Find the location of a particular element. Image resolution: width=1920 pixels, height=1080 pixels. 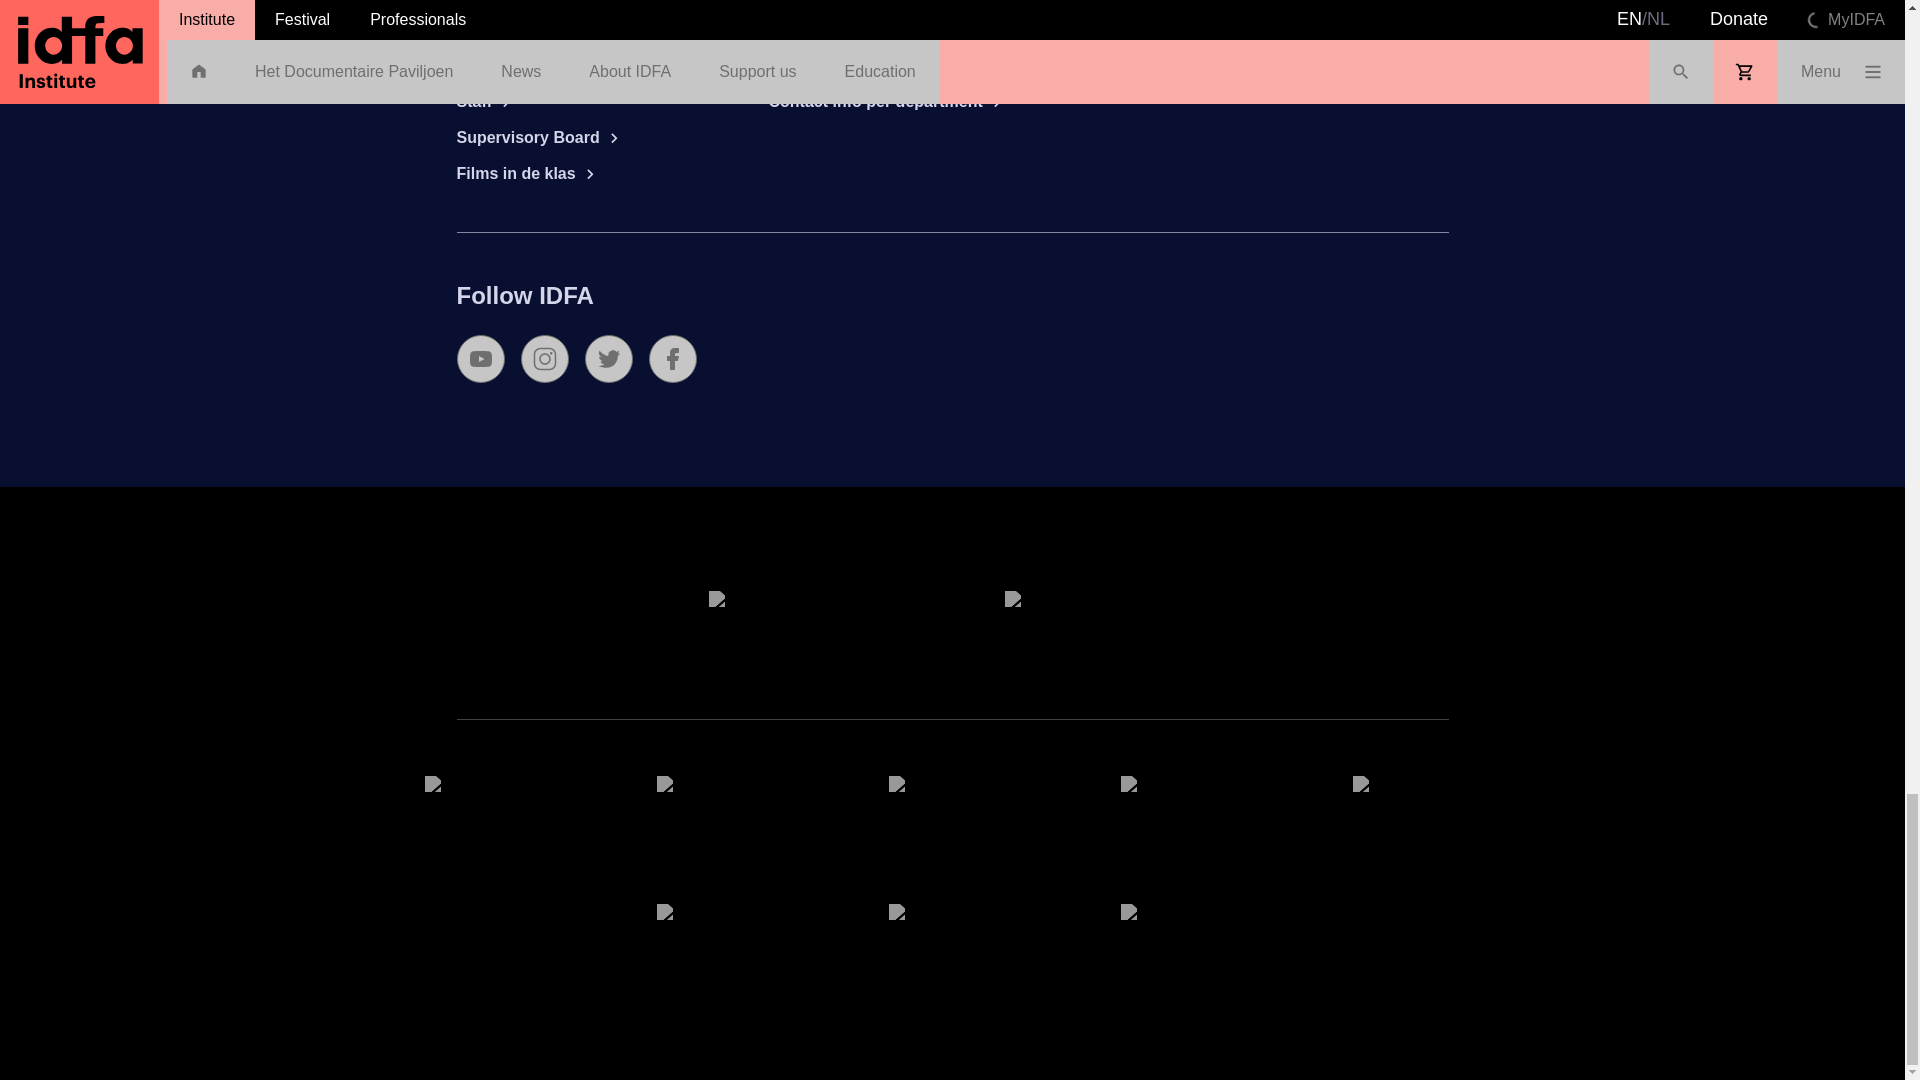

youtube is located at coordinates (480, 358).